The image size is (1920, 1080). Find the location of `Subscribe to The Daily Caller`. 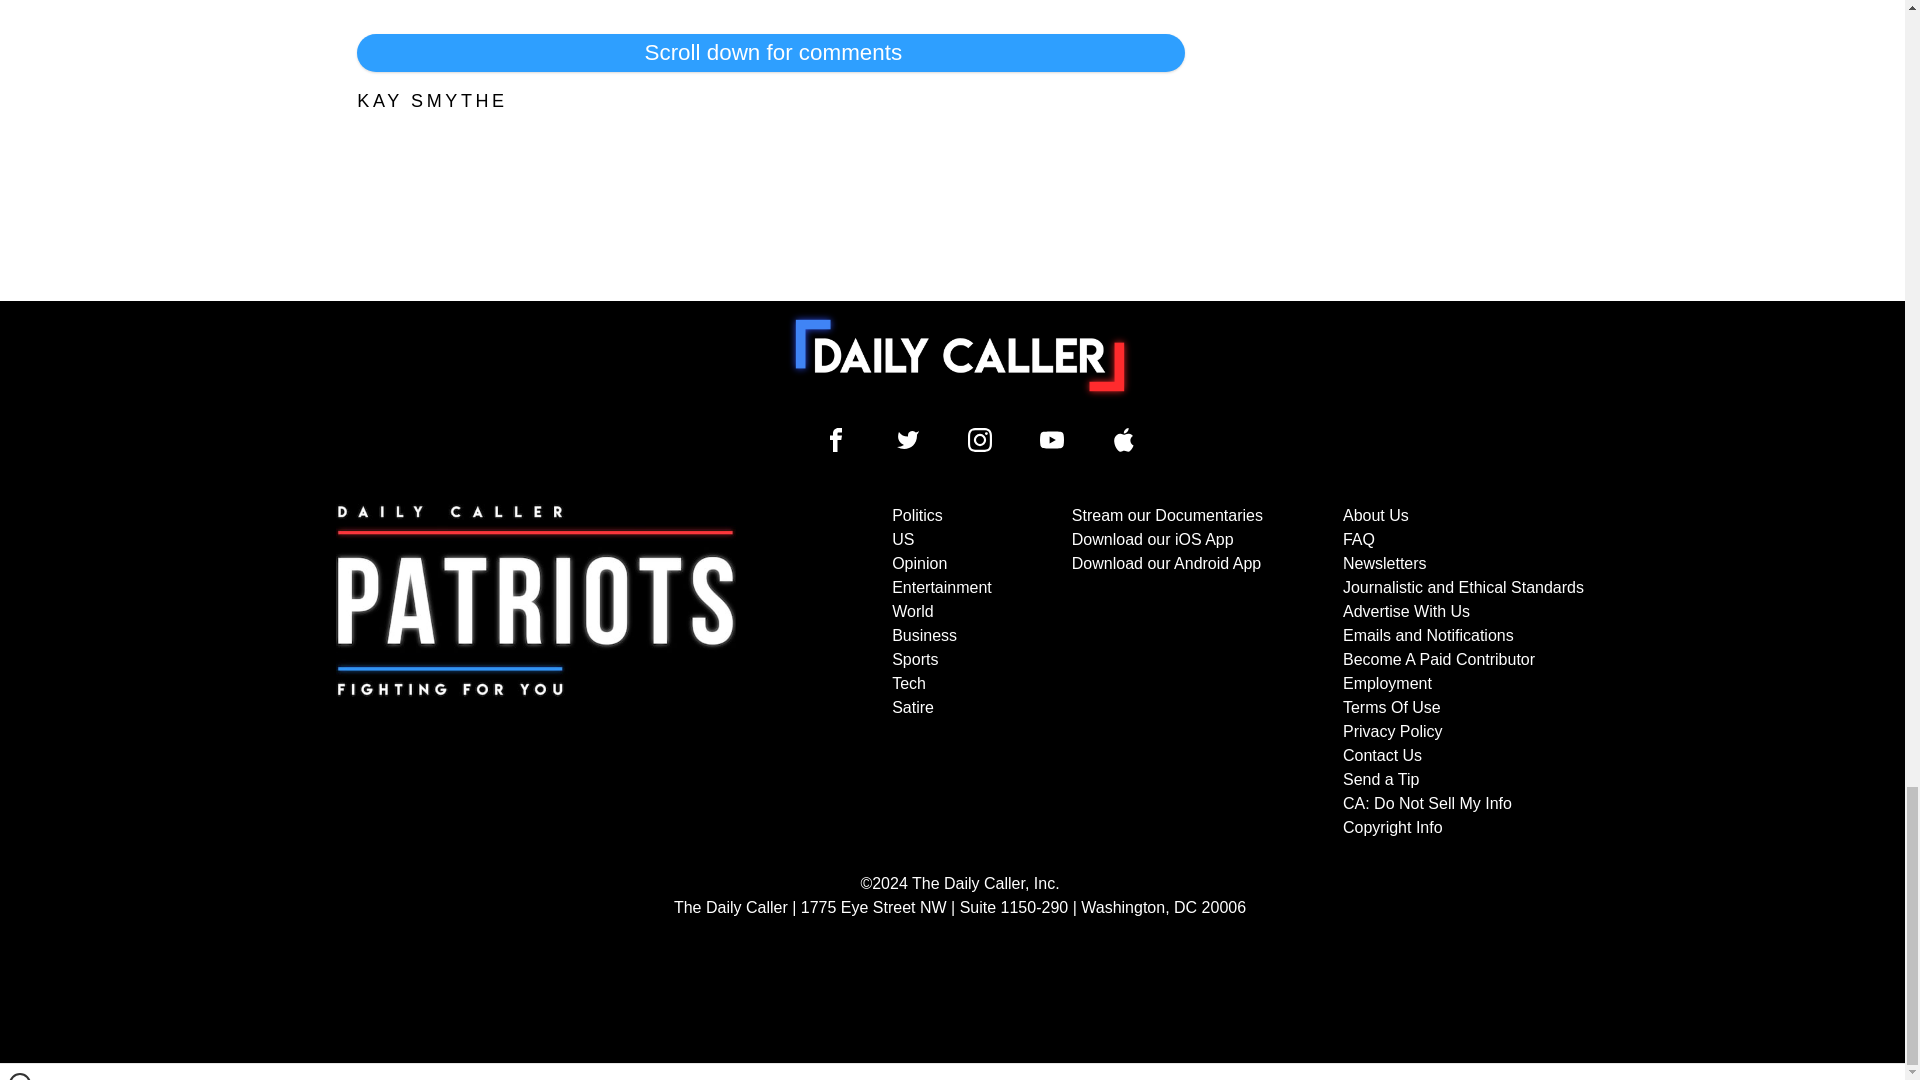

Subscribe to The Daily Caller is located at coordinates (536, 672).